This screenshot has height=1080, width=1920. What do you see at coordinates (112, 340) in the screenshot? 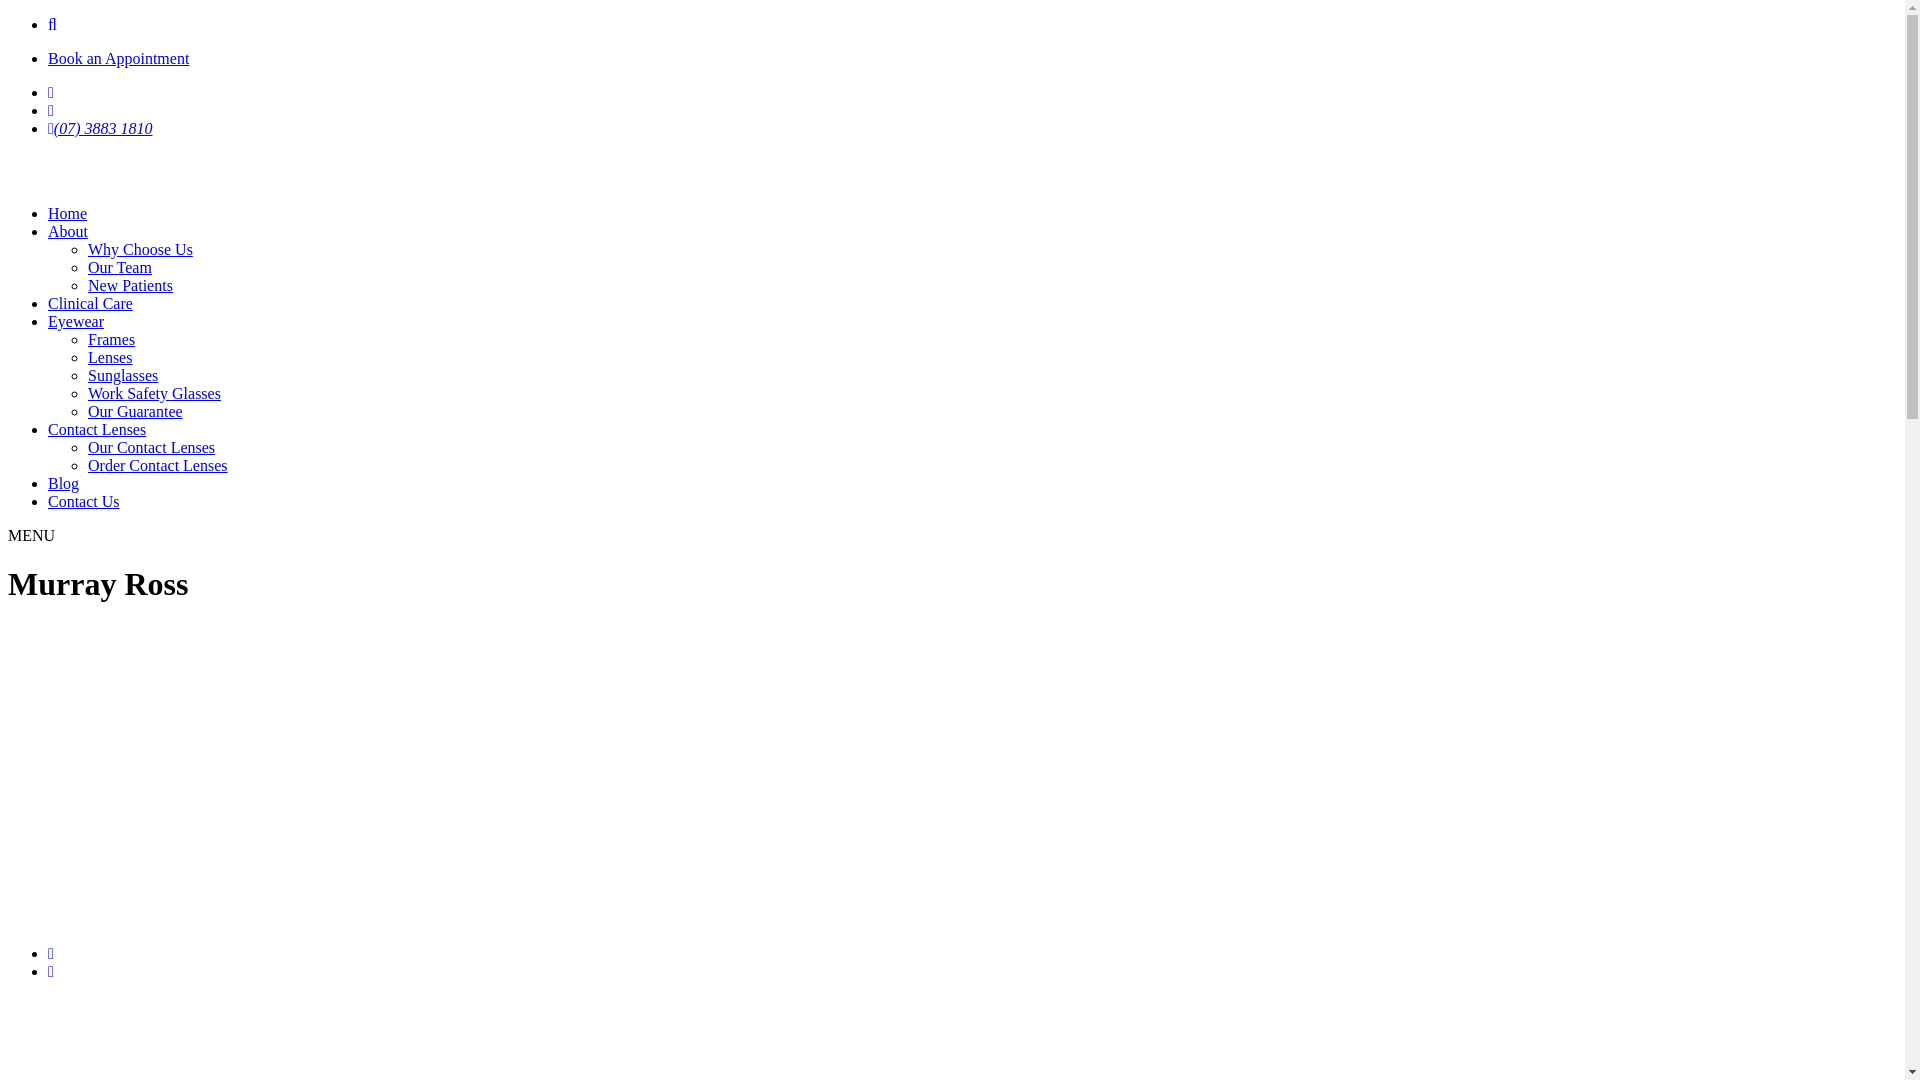
I see `Frames` at bounding box center [112, 340].